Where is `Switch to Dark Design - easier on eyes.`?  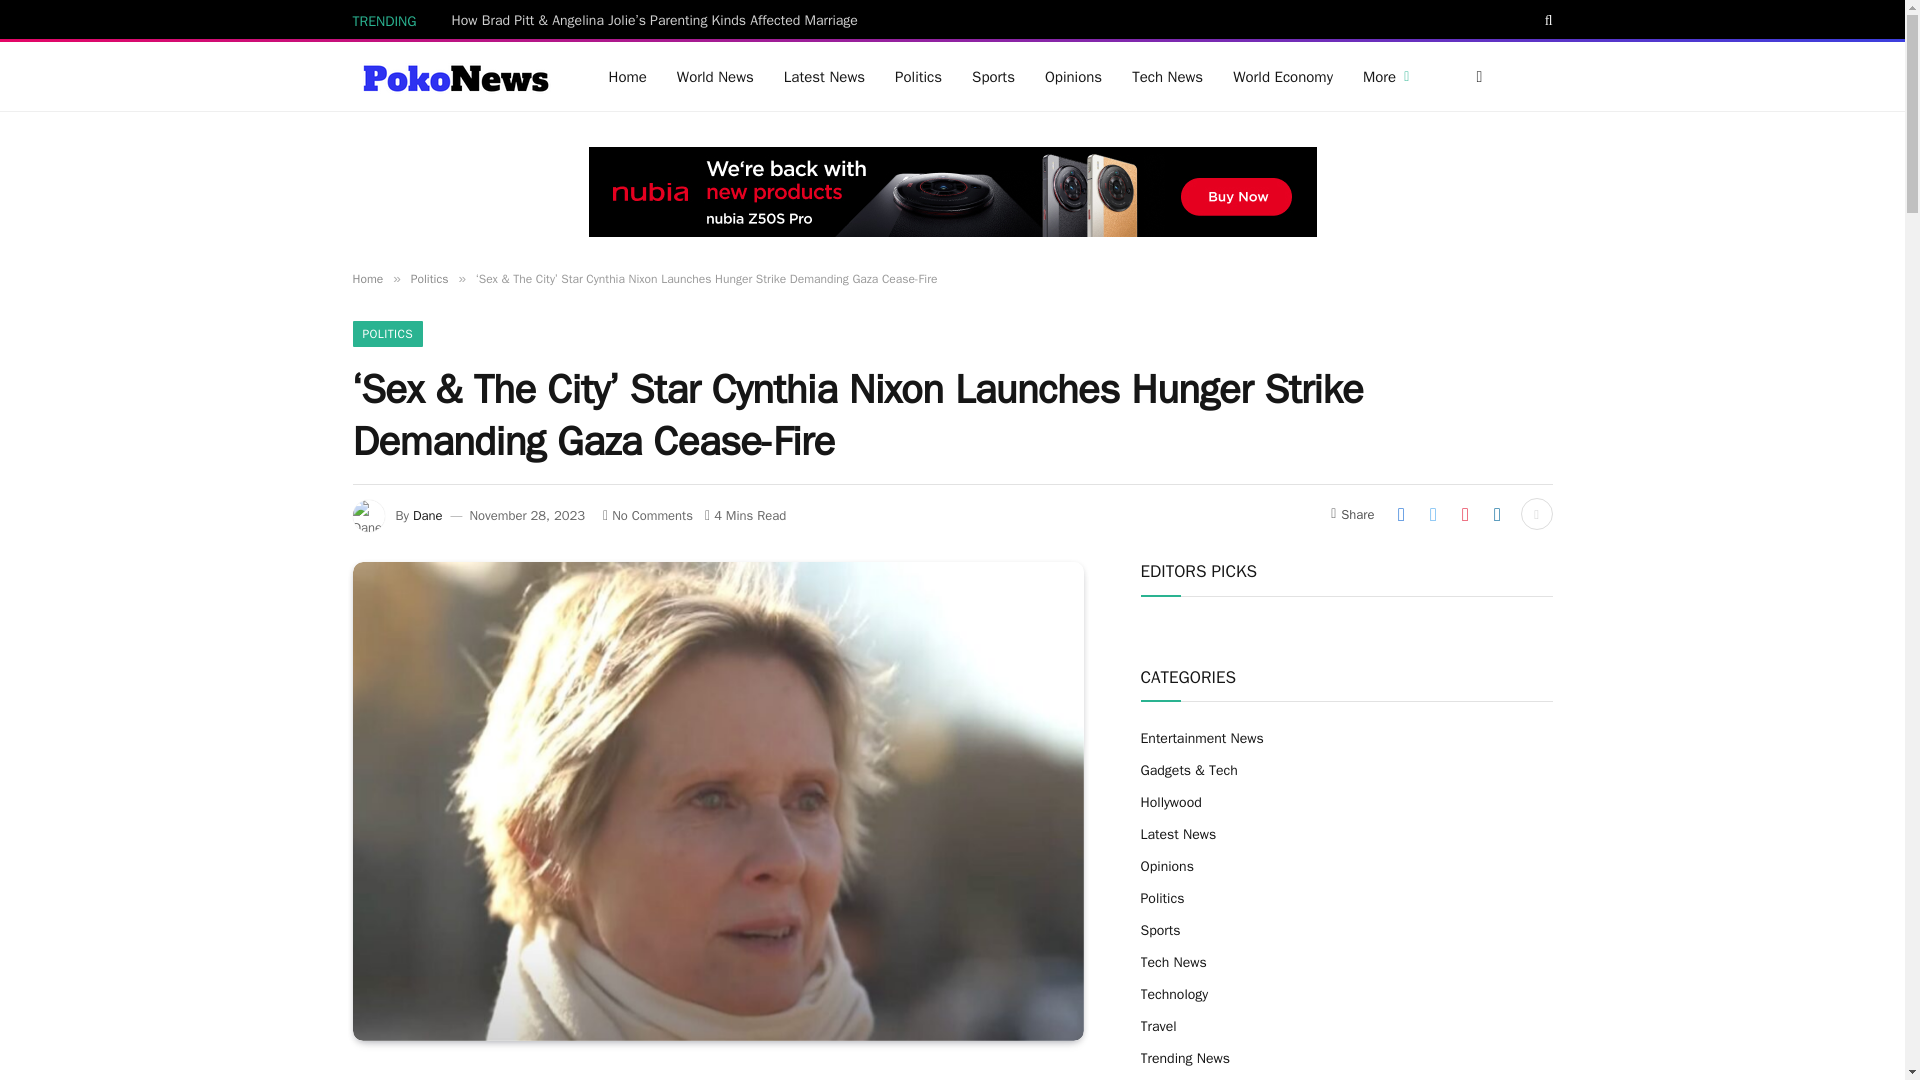
Switch to Dark Design - easier on eyes. is located at coordinates (1476, 76).